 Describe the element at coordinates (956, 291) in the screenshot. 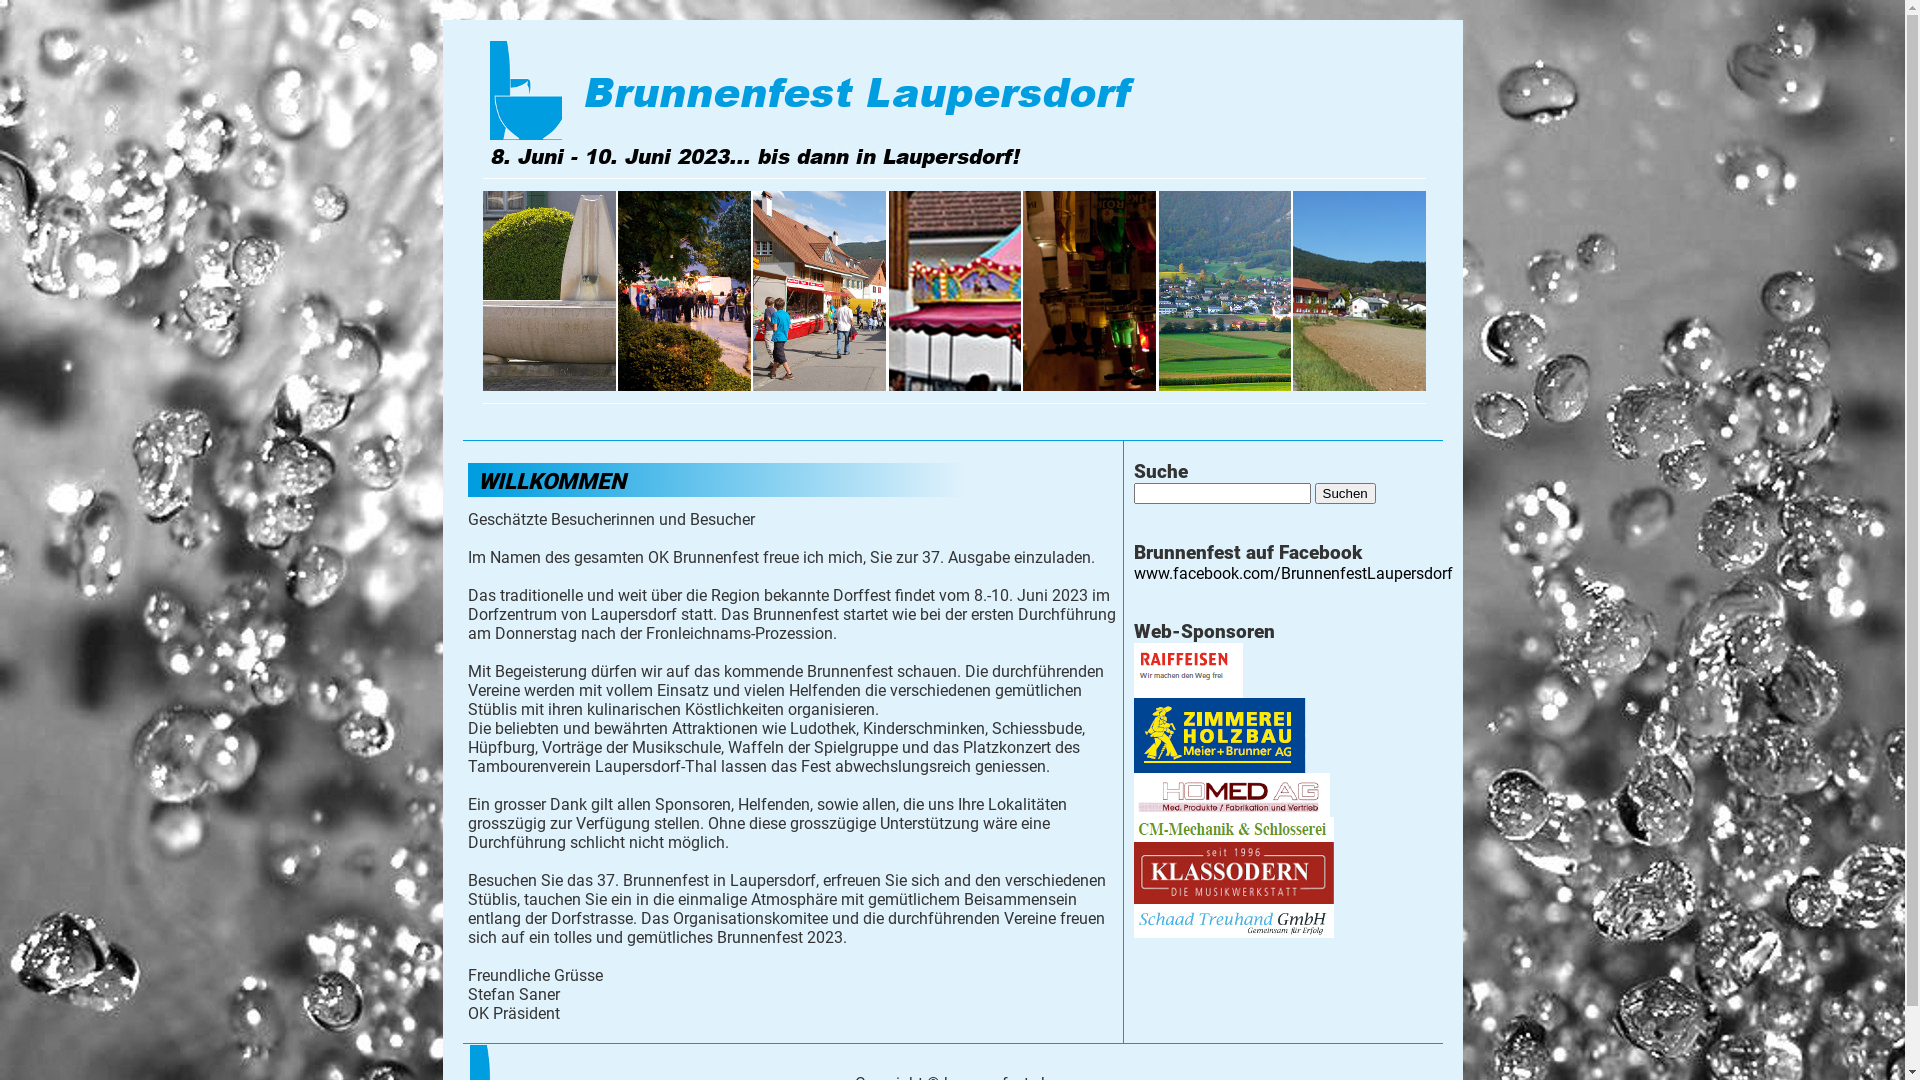

I see `slidingdoor` at that location.